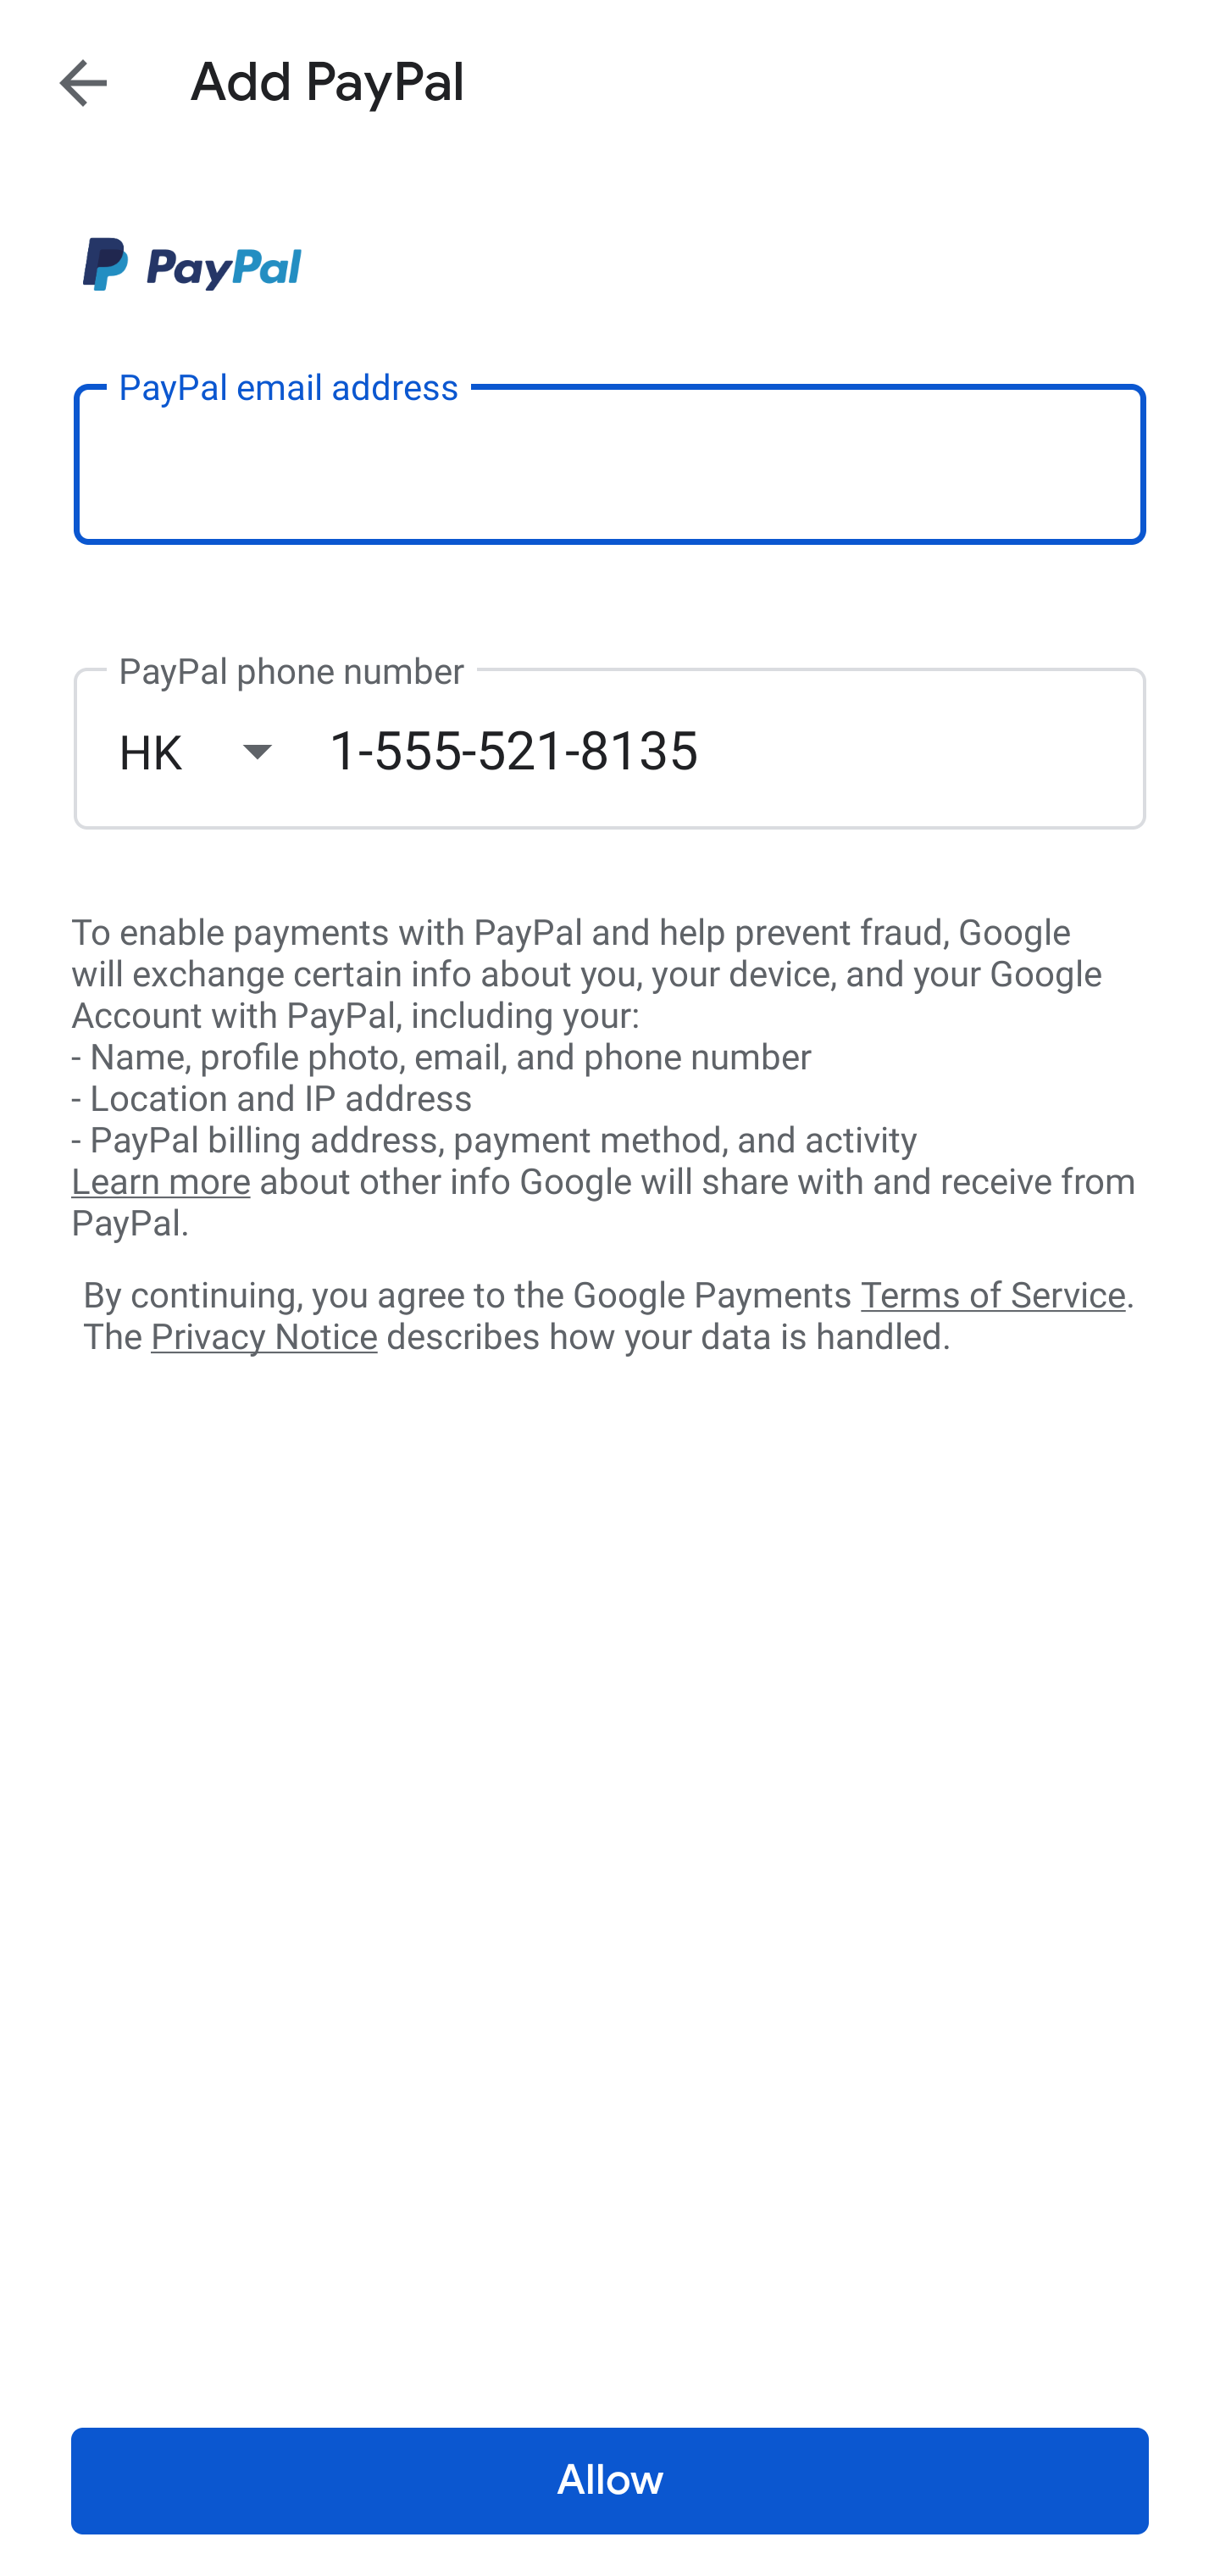  I want to click on Learn more, so click(160, 1182).